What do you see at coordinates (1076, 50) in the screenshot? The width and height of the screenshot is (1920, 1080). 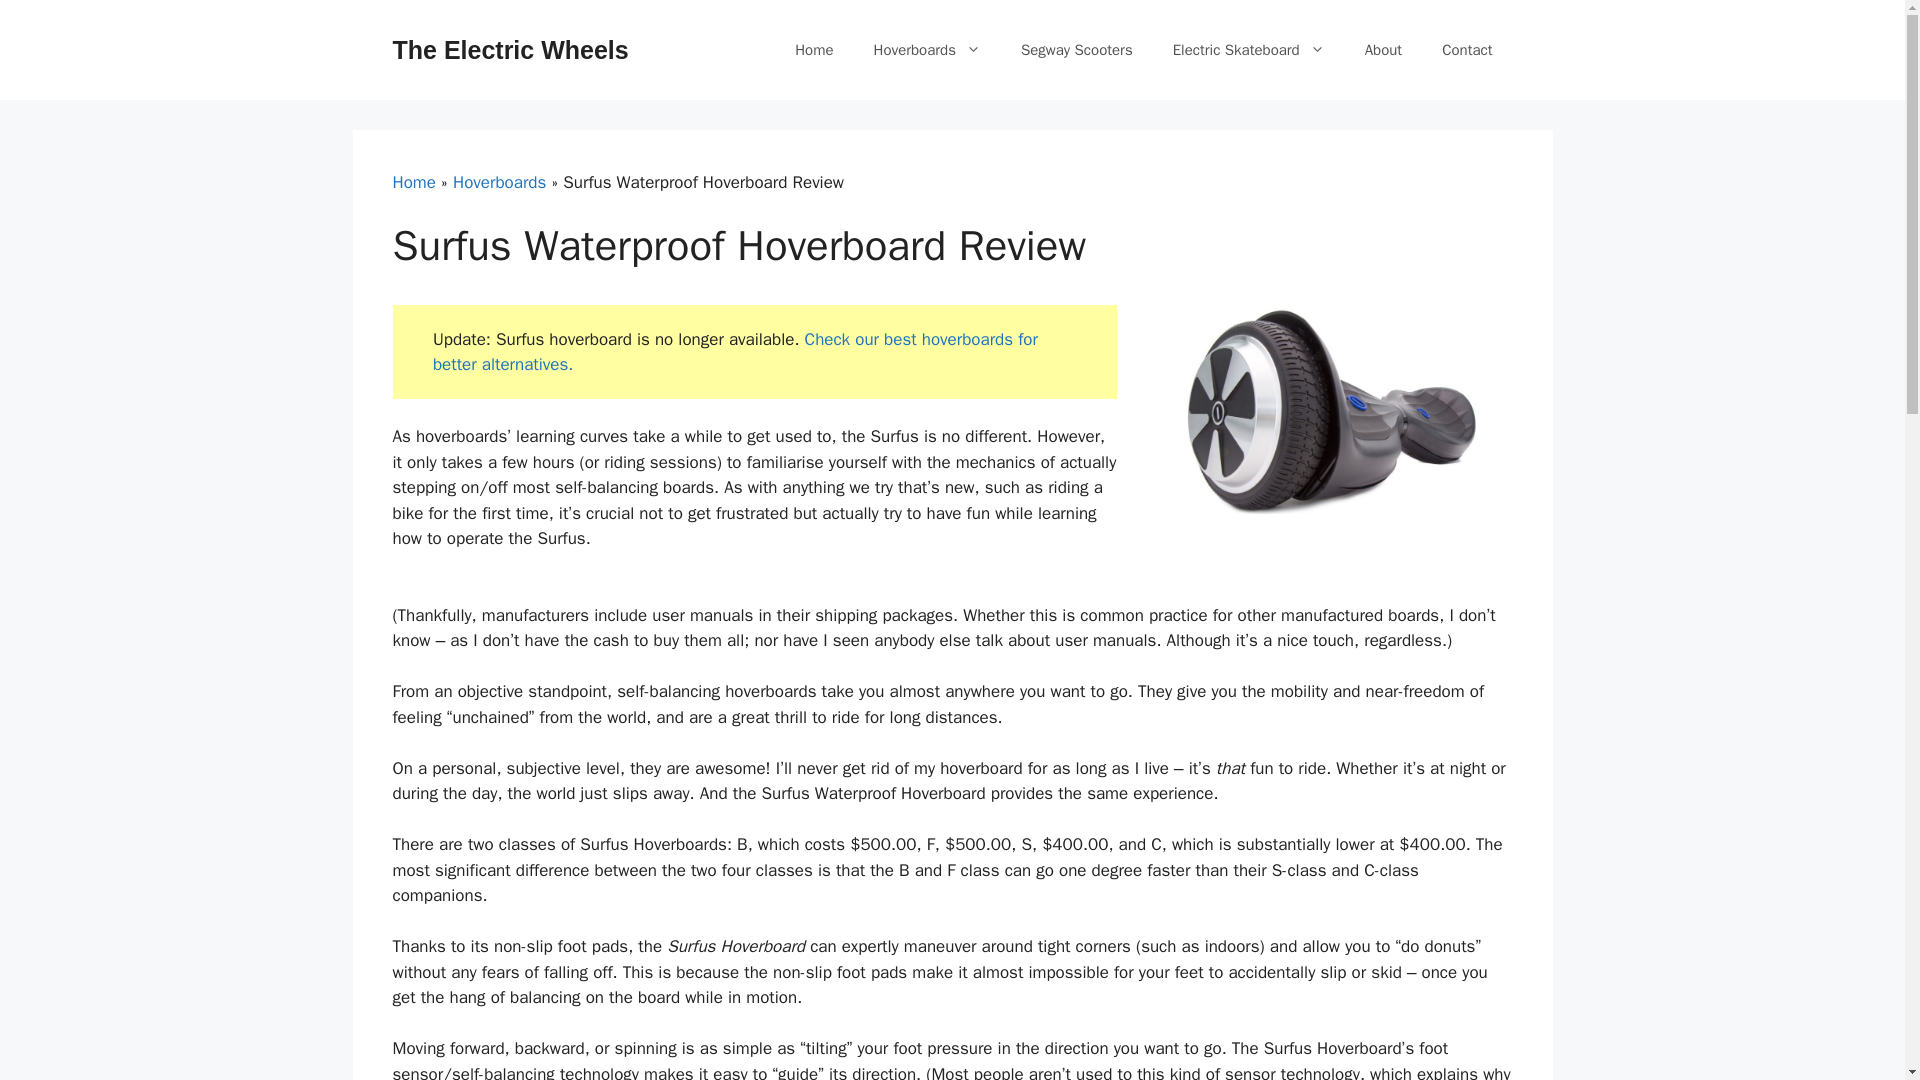 I see `Segway Scooters` at bounding box center [1076, 50].